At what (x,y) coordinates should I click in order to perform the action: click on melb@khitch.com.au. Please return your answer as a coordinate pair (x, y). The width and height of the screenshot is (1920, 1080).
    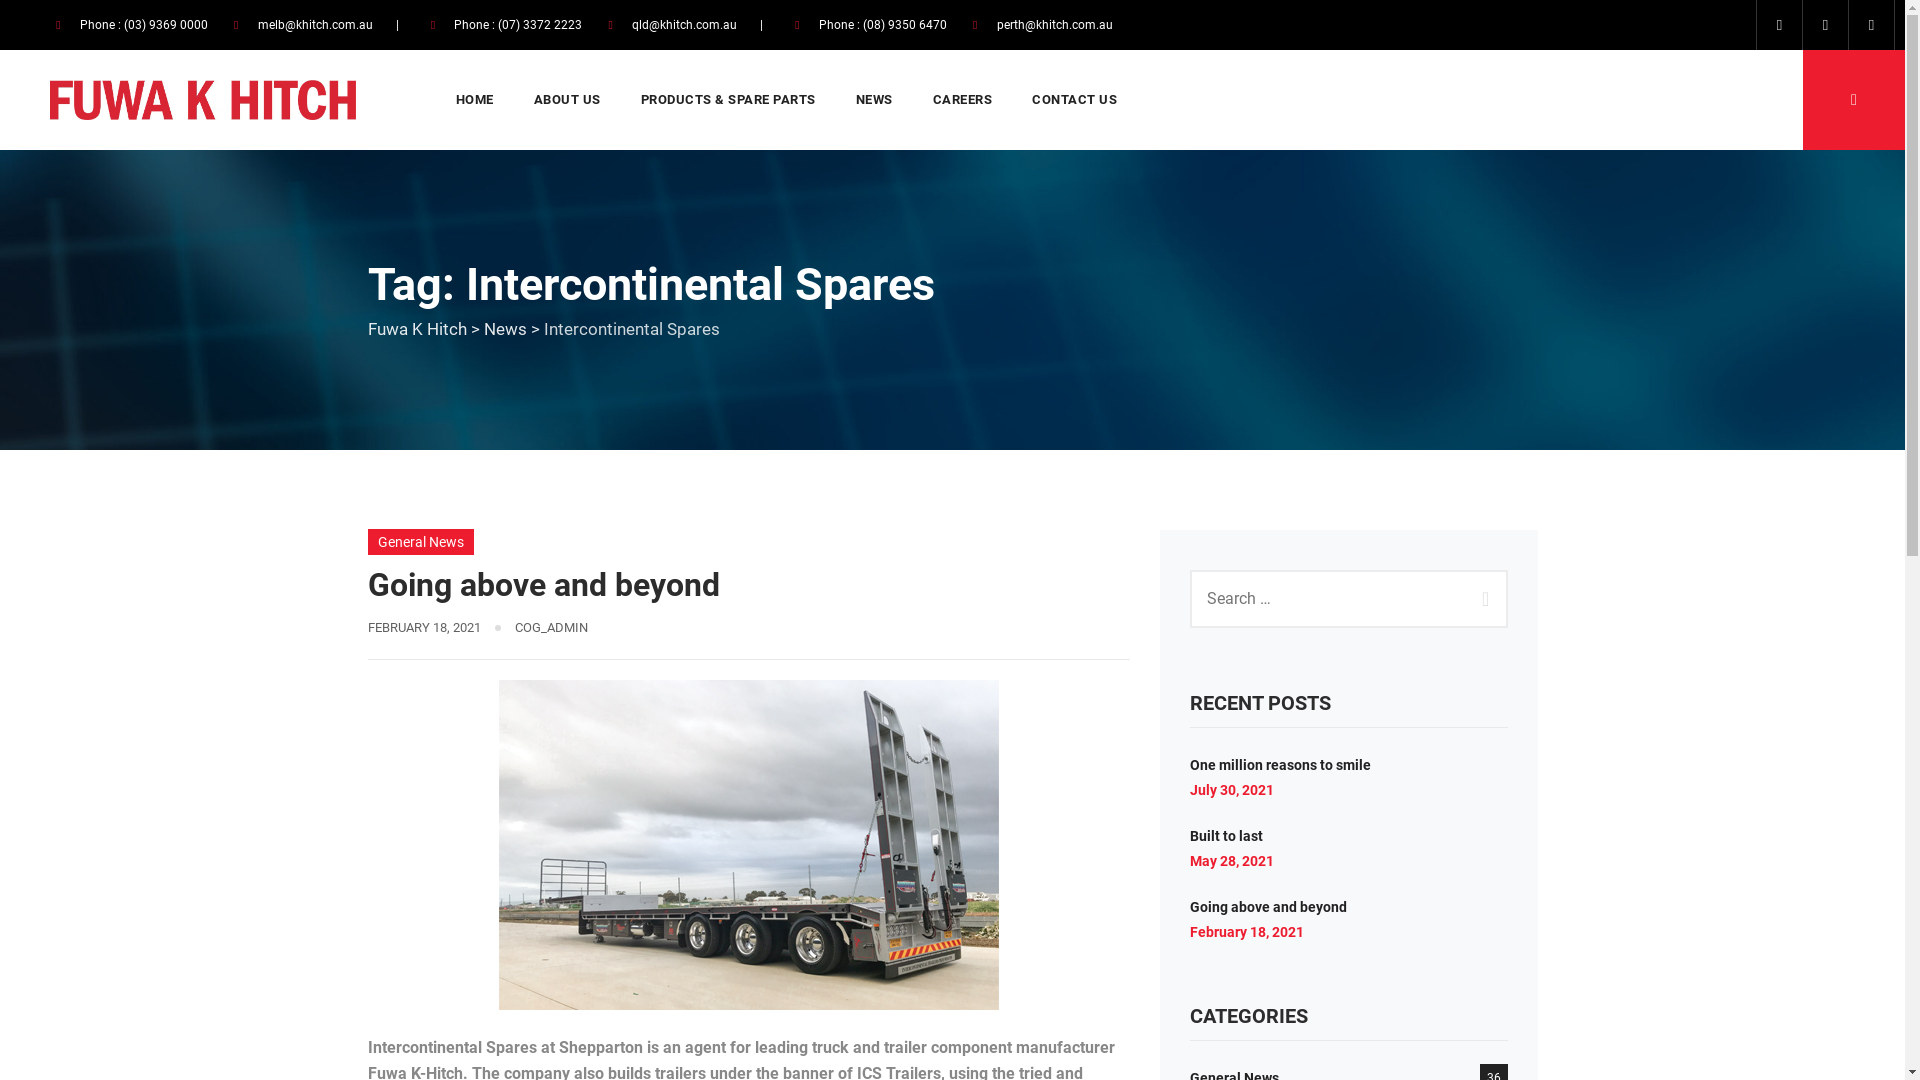
    Looking at the image, I should click on (316, 25).